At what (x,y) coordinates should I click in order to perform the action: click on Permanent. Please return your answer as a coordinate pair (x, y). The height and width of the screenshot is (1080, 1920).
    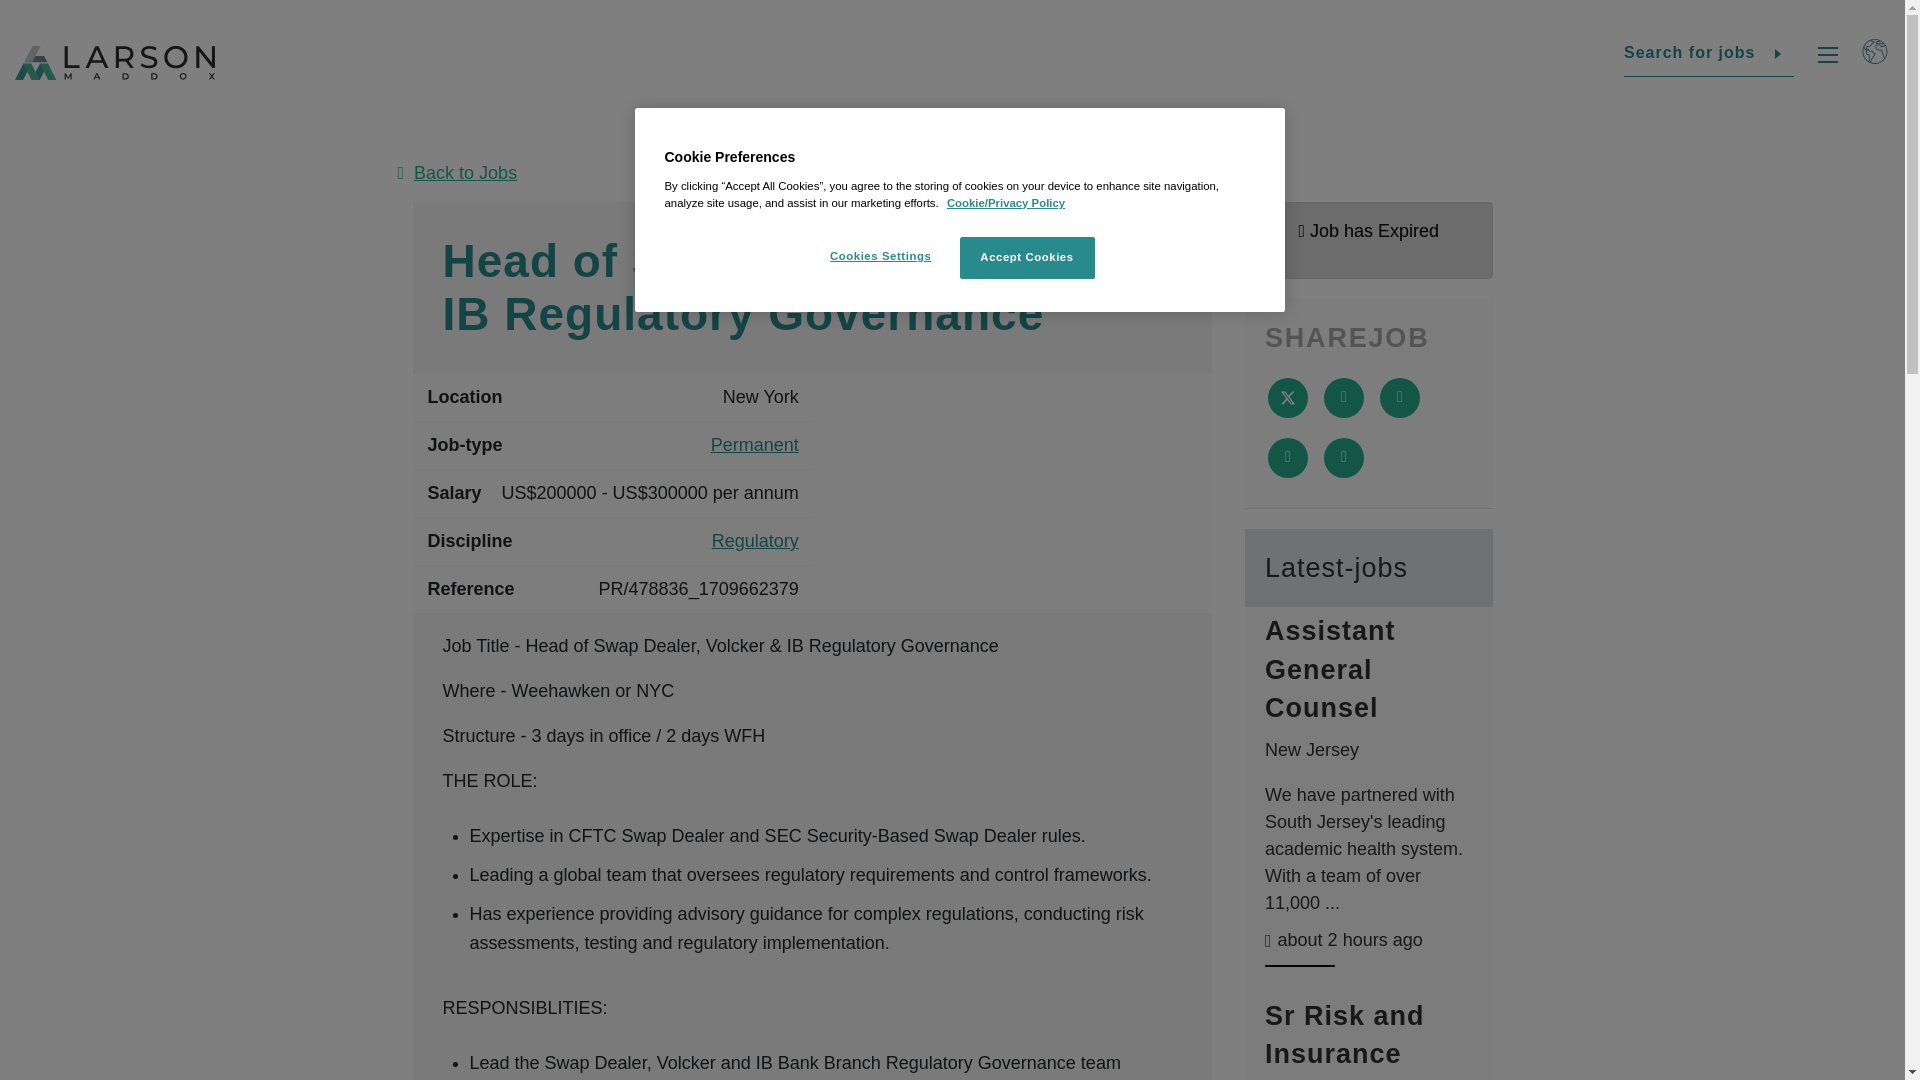
    Looking at the image, I should click on (754, 446).